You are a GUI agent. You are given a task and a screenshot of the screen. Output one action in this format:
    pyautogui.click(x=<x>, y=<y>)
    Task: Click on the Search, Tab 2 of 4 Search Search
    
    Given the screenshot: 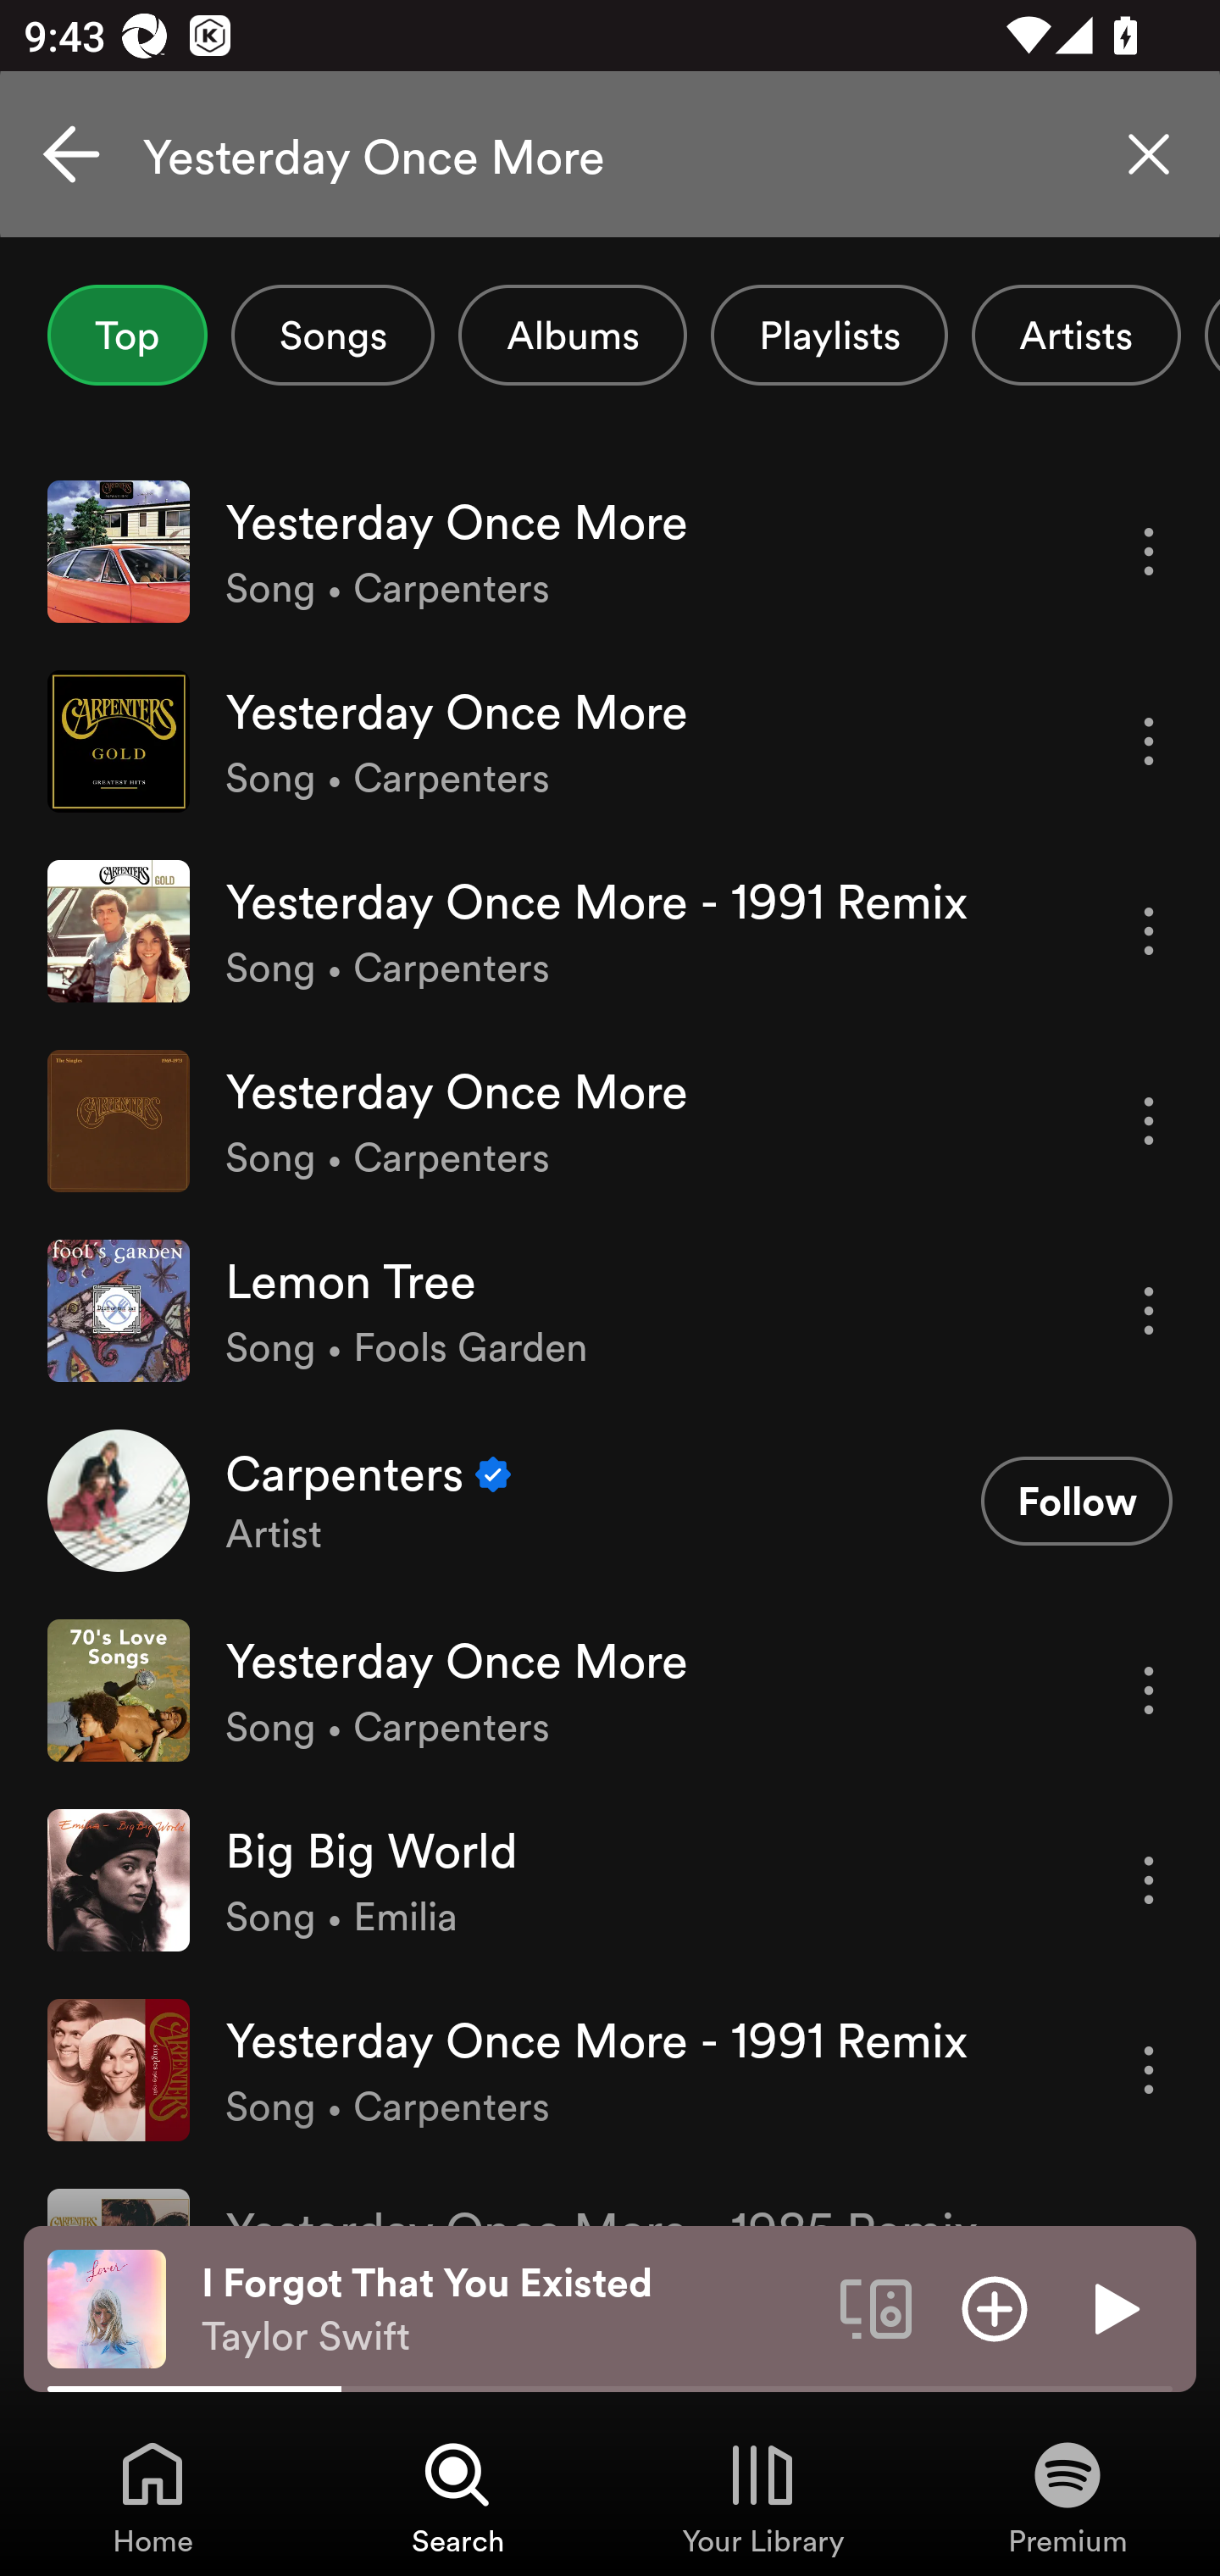 What is the action you would take?
    pyautogui.click(x=457, y=2496)
    